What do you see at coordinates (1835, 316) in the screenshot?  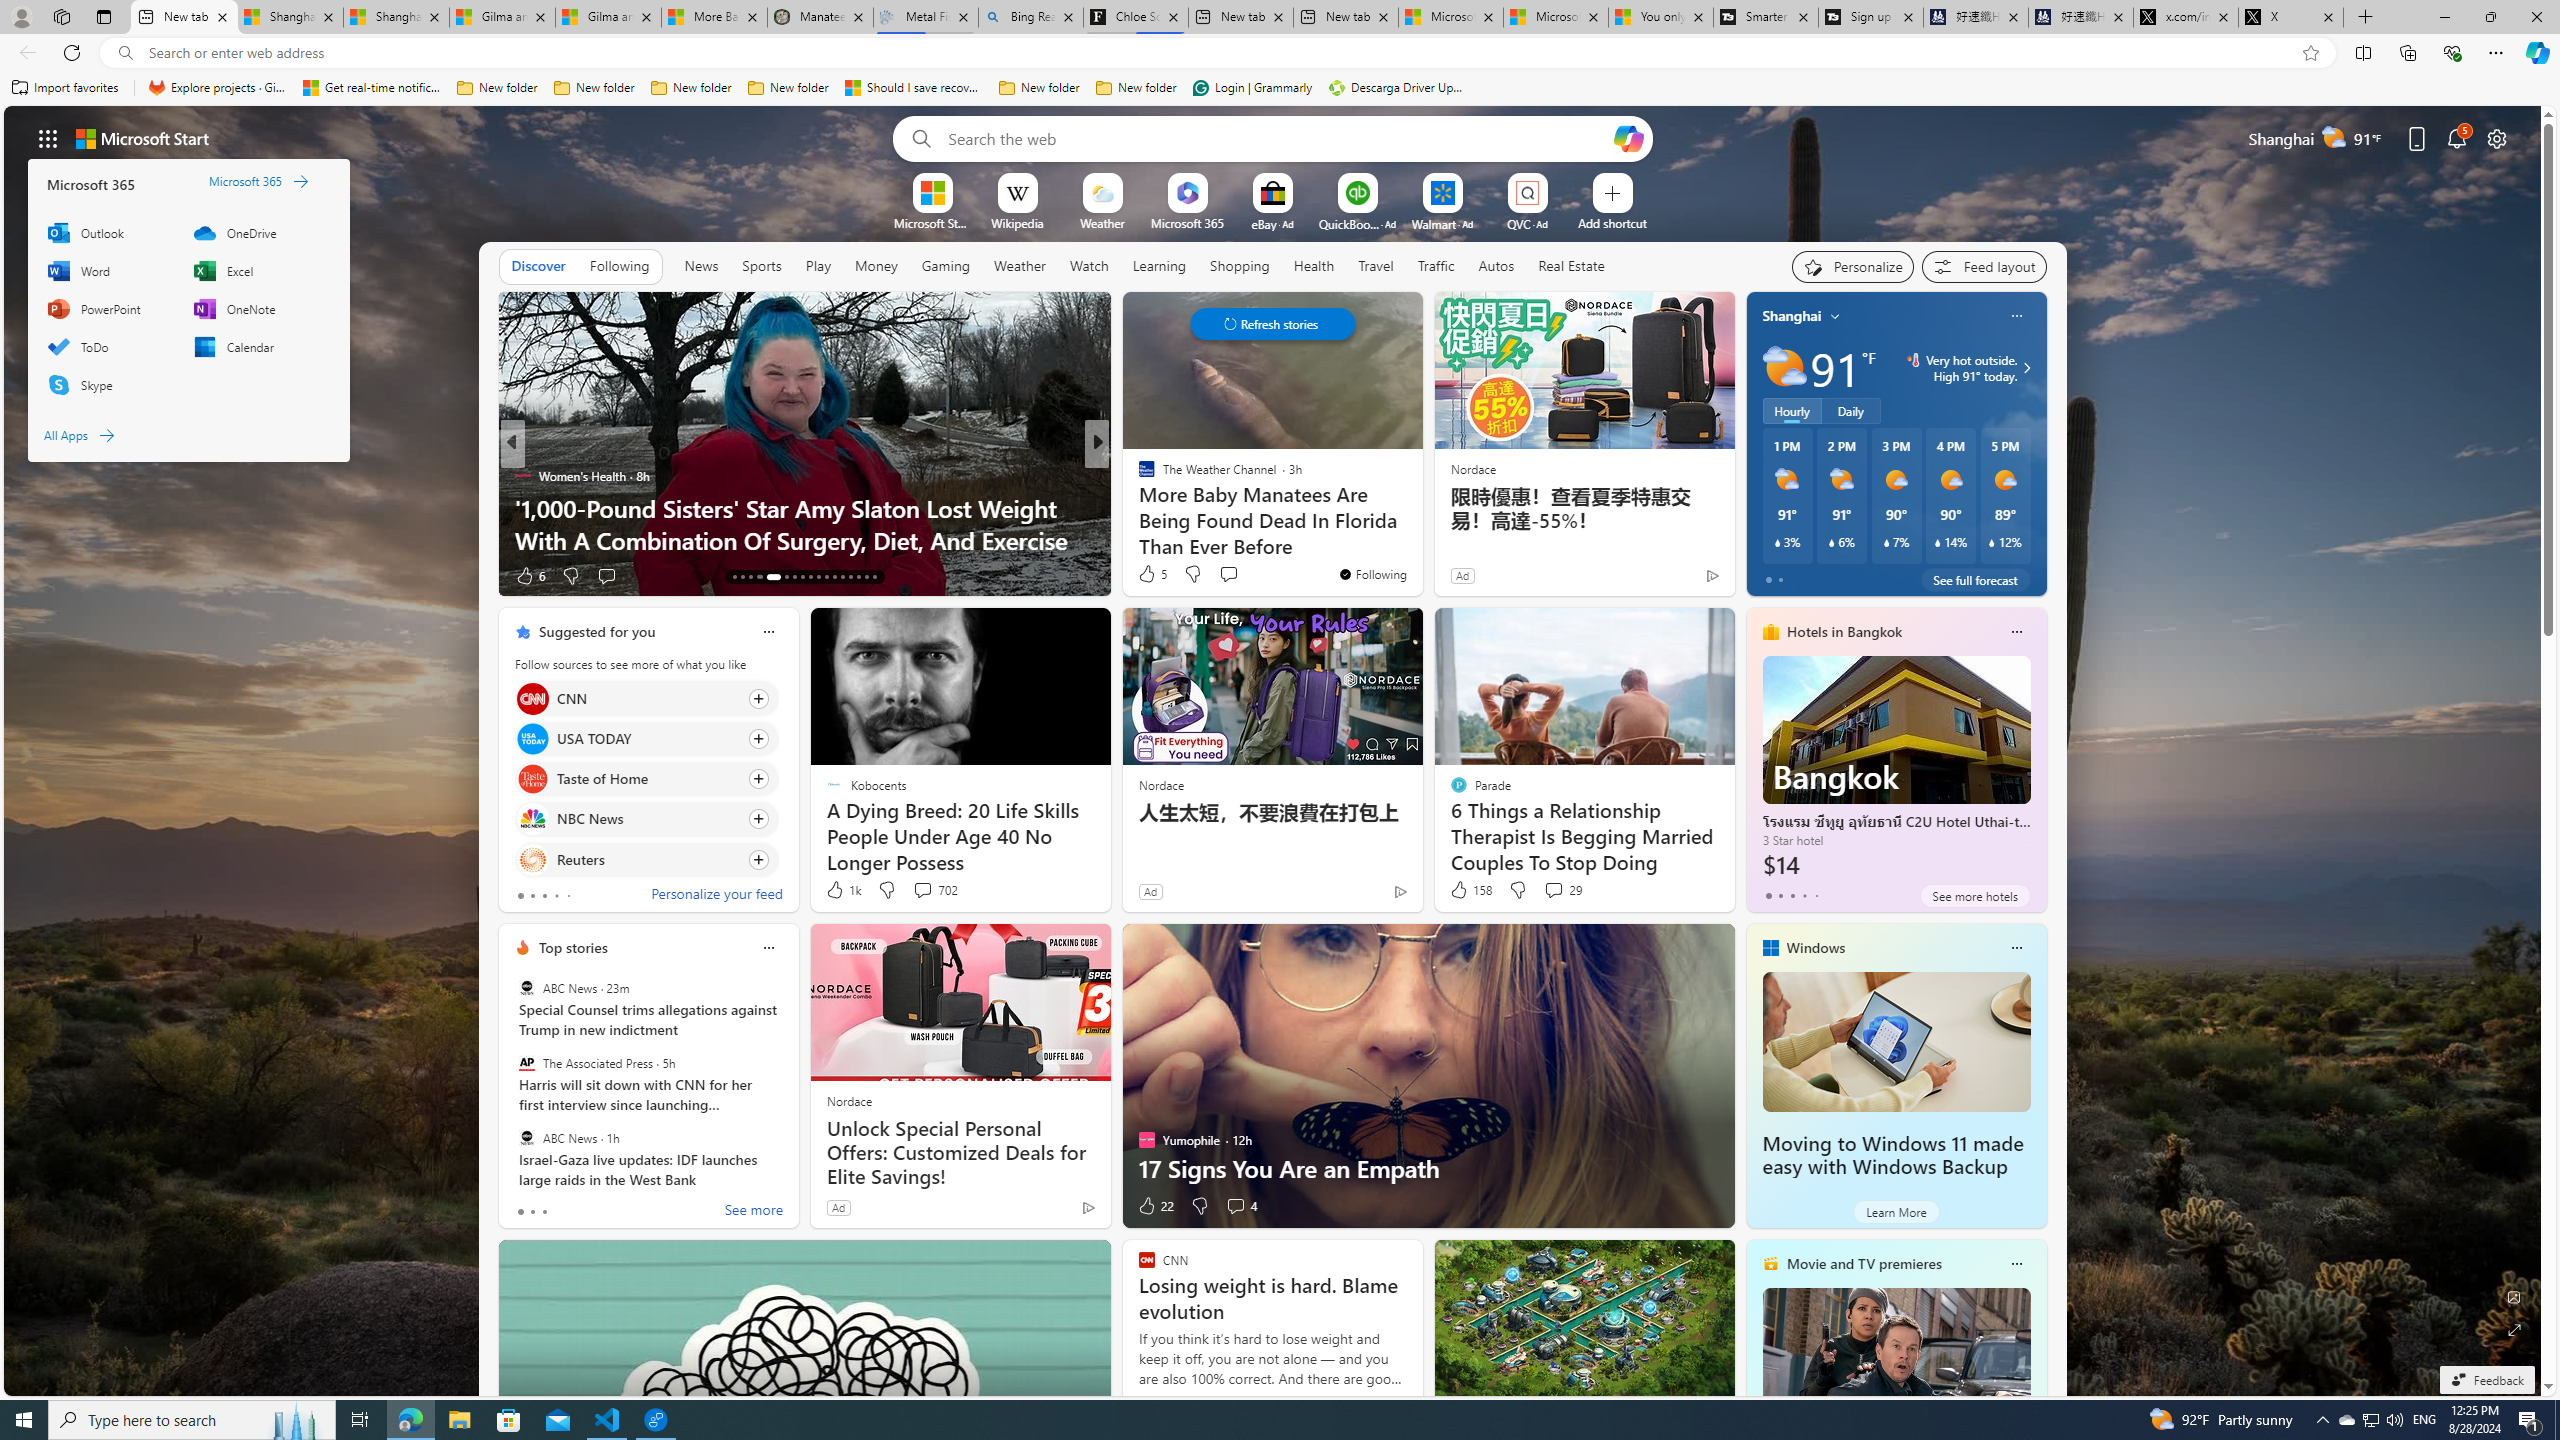 I see `My location` at bounding box center [1835, 316].